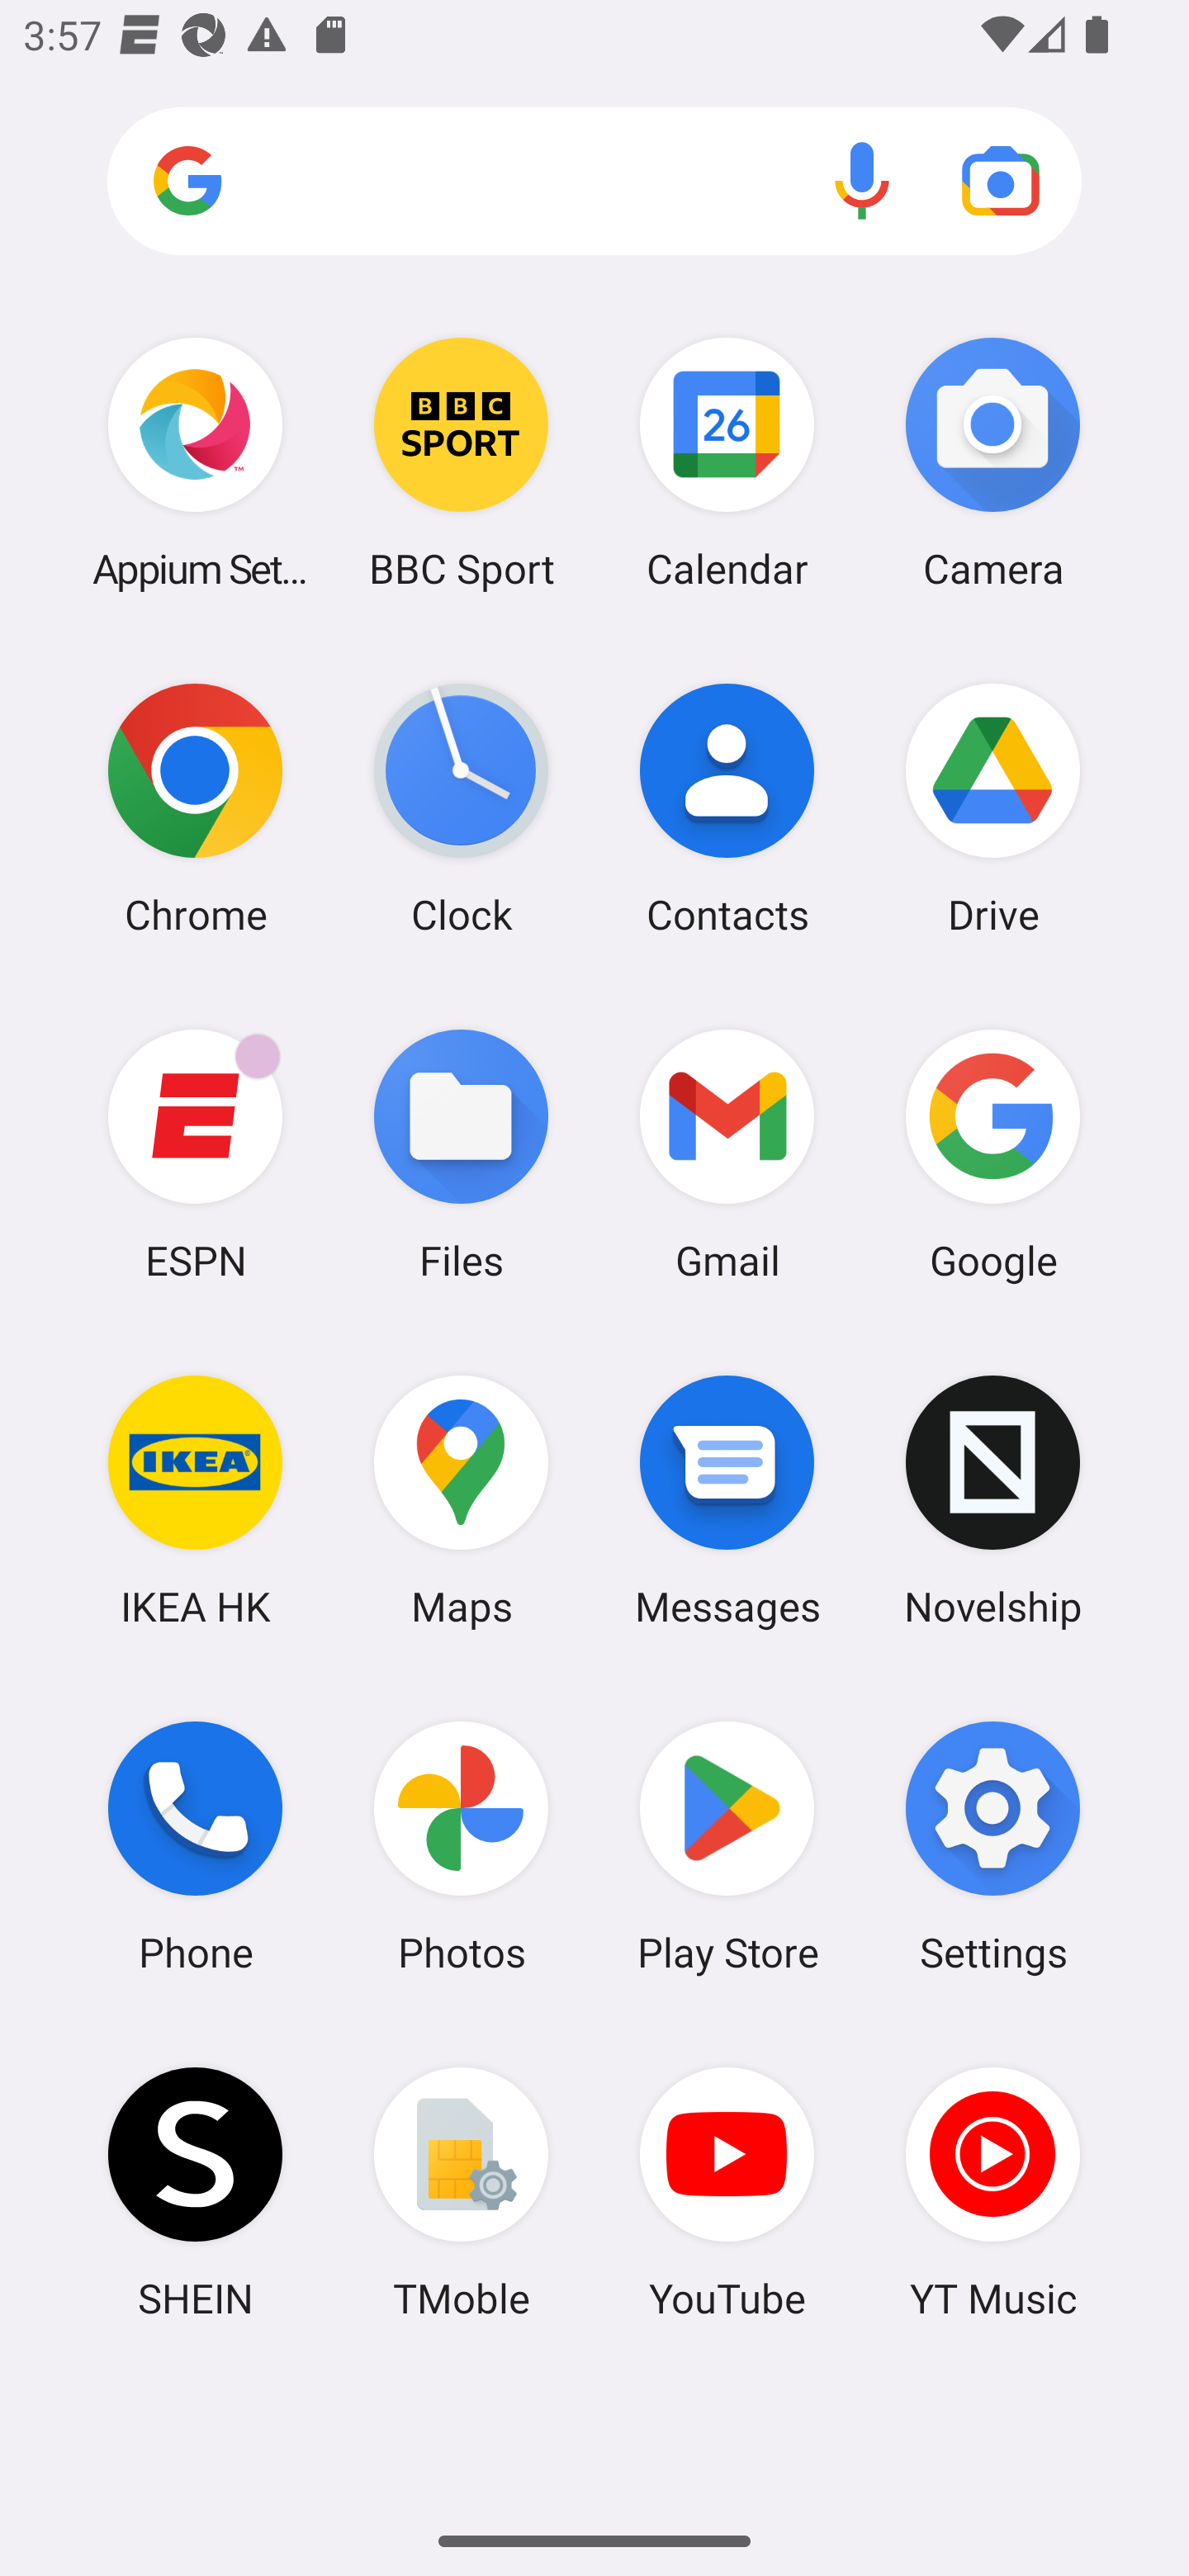  I want to click on Drive, so click(992, 808).